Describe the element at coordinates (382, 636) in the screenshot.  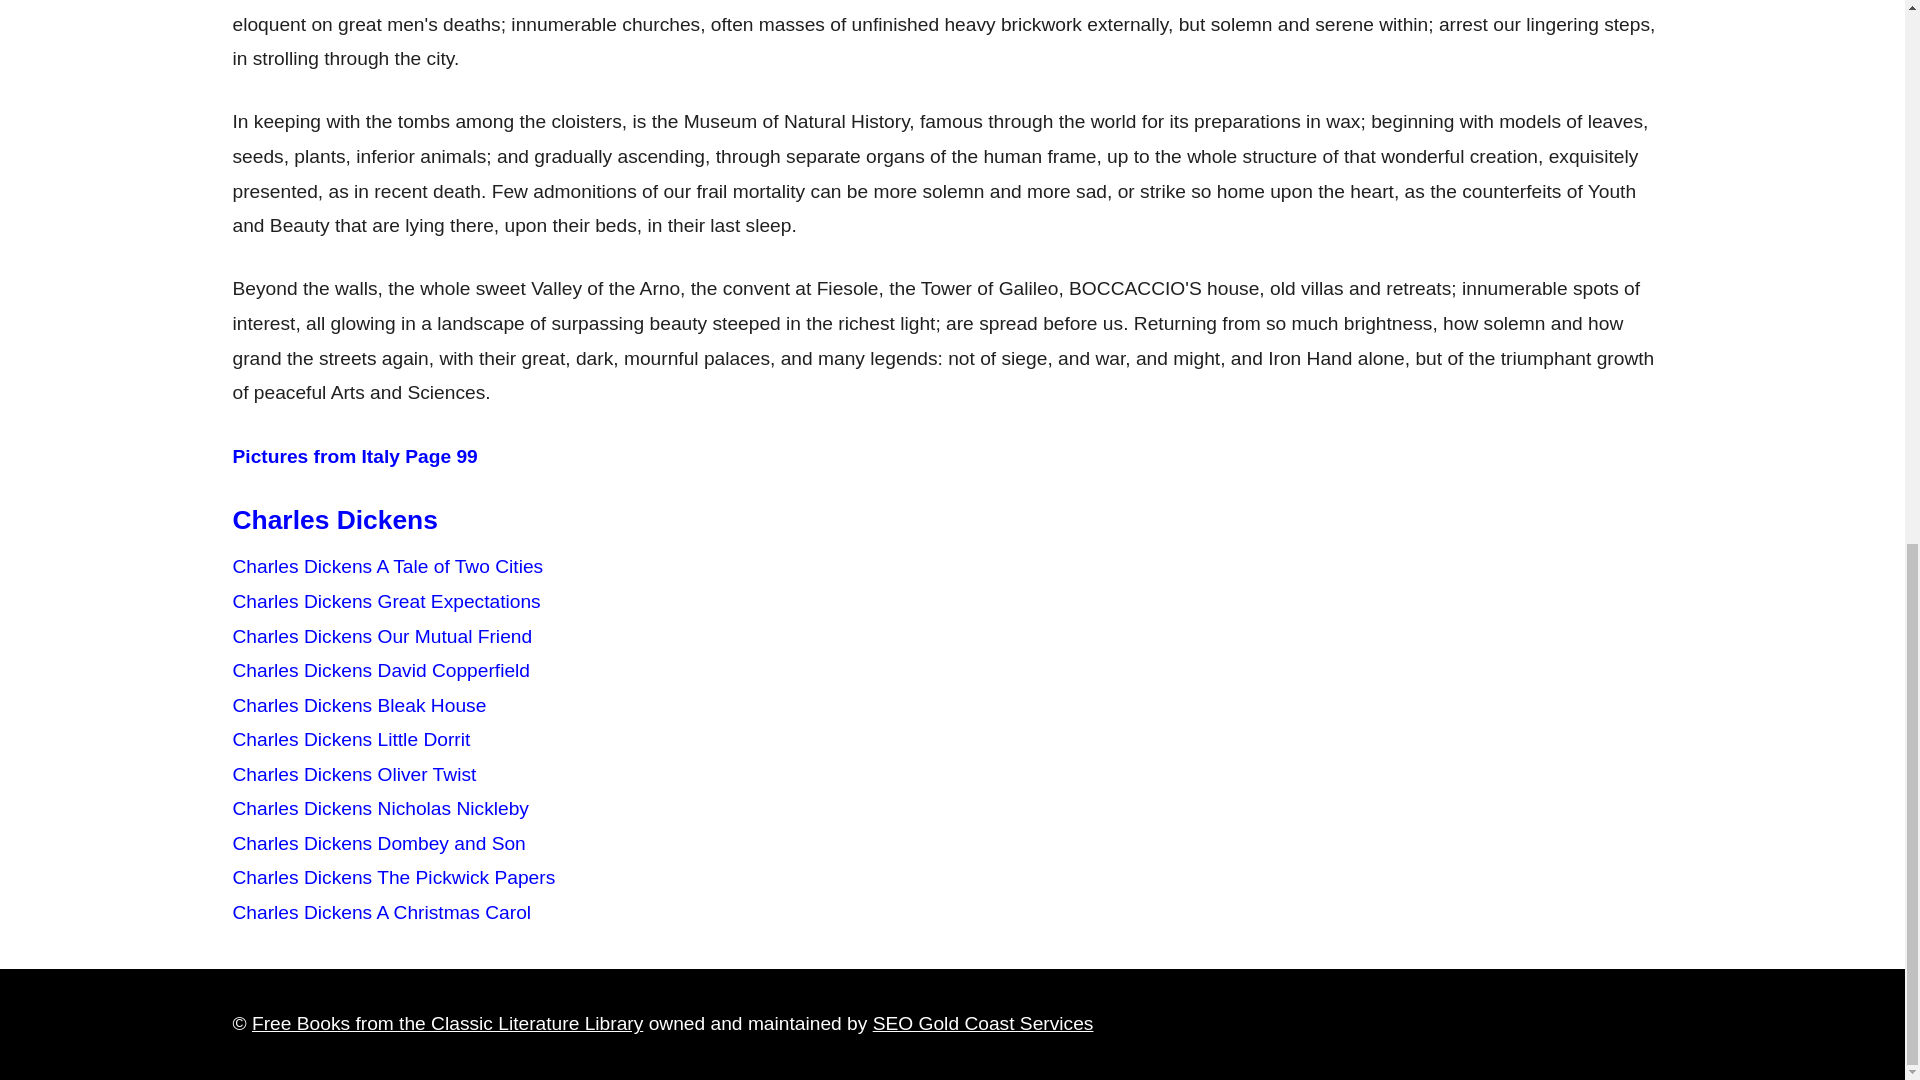
I see `Charles Dickens Our Mutual Friend` at that location.